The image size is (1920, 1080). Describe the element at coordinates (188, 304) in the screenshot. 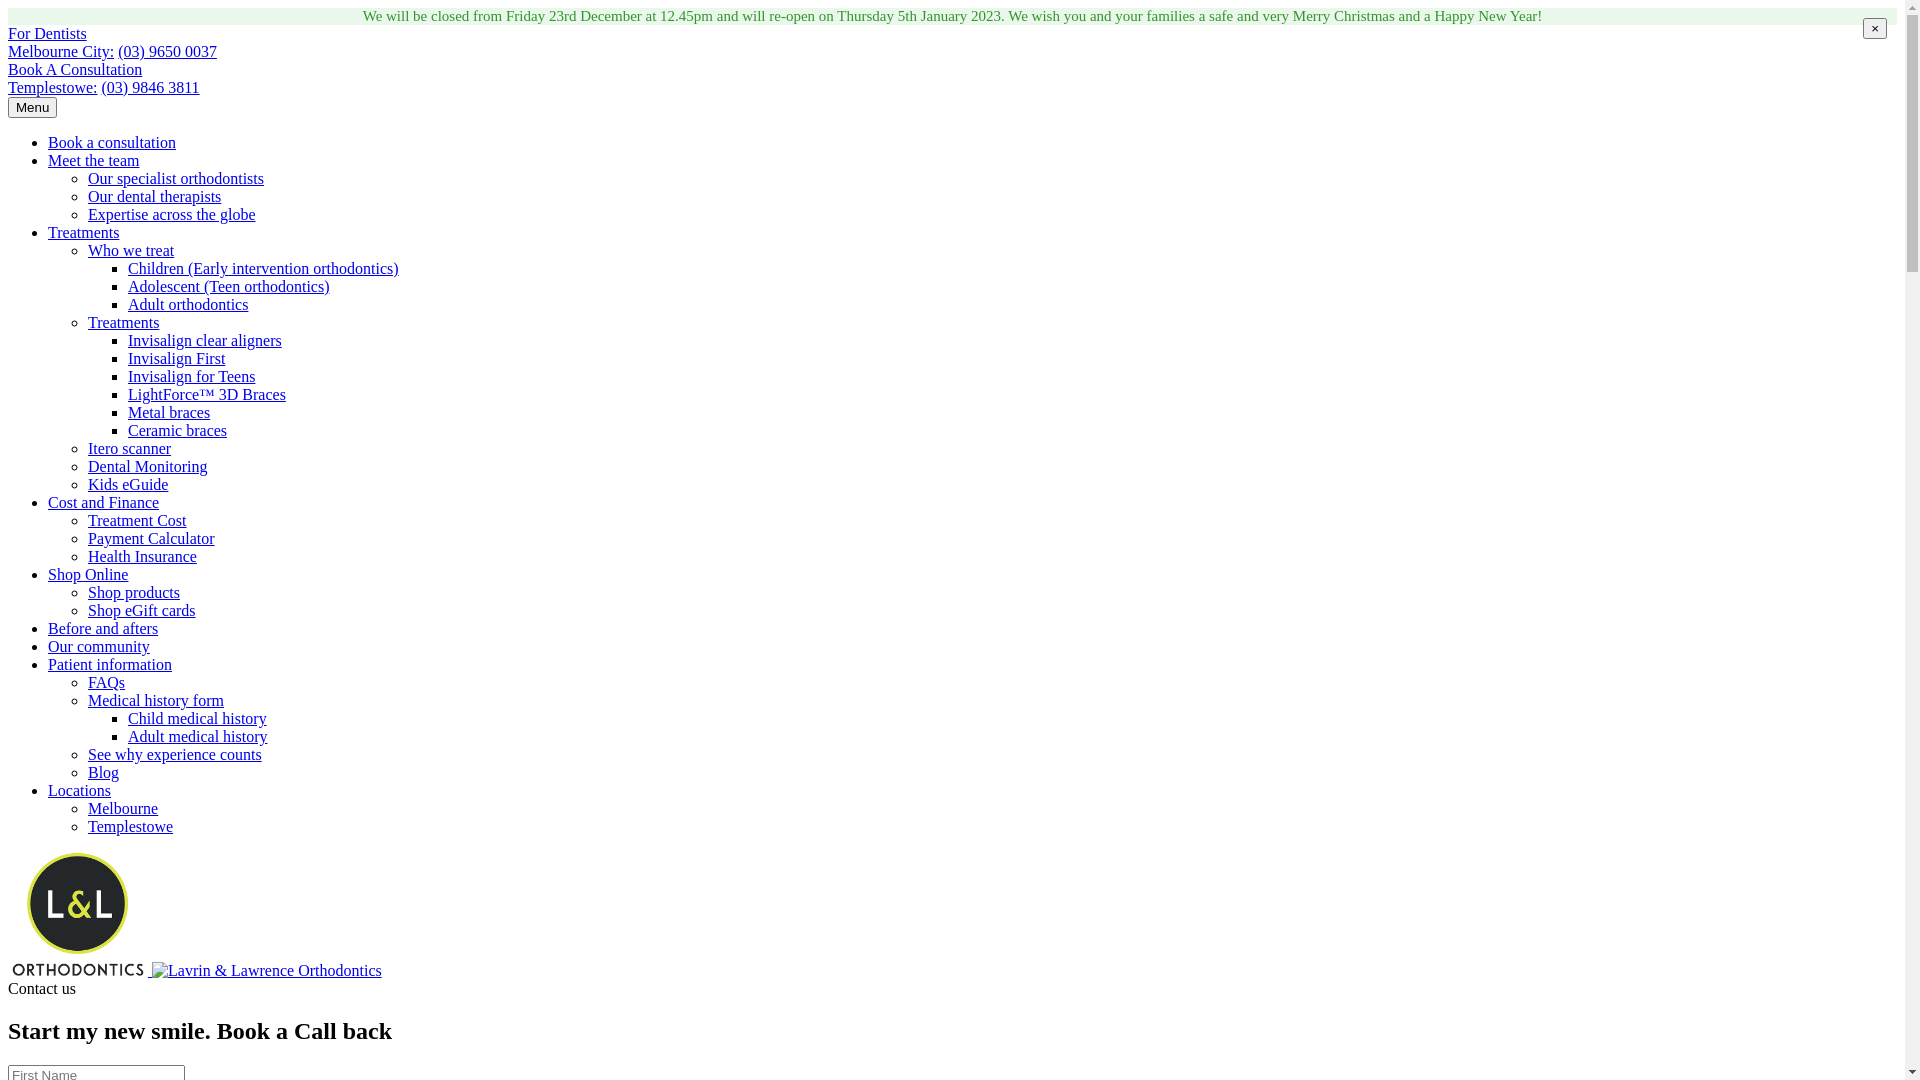

I see `Adult orthodontics` at that location.